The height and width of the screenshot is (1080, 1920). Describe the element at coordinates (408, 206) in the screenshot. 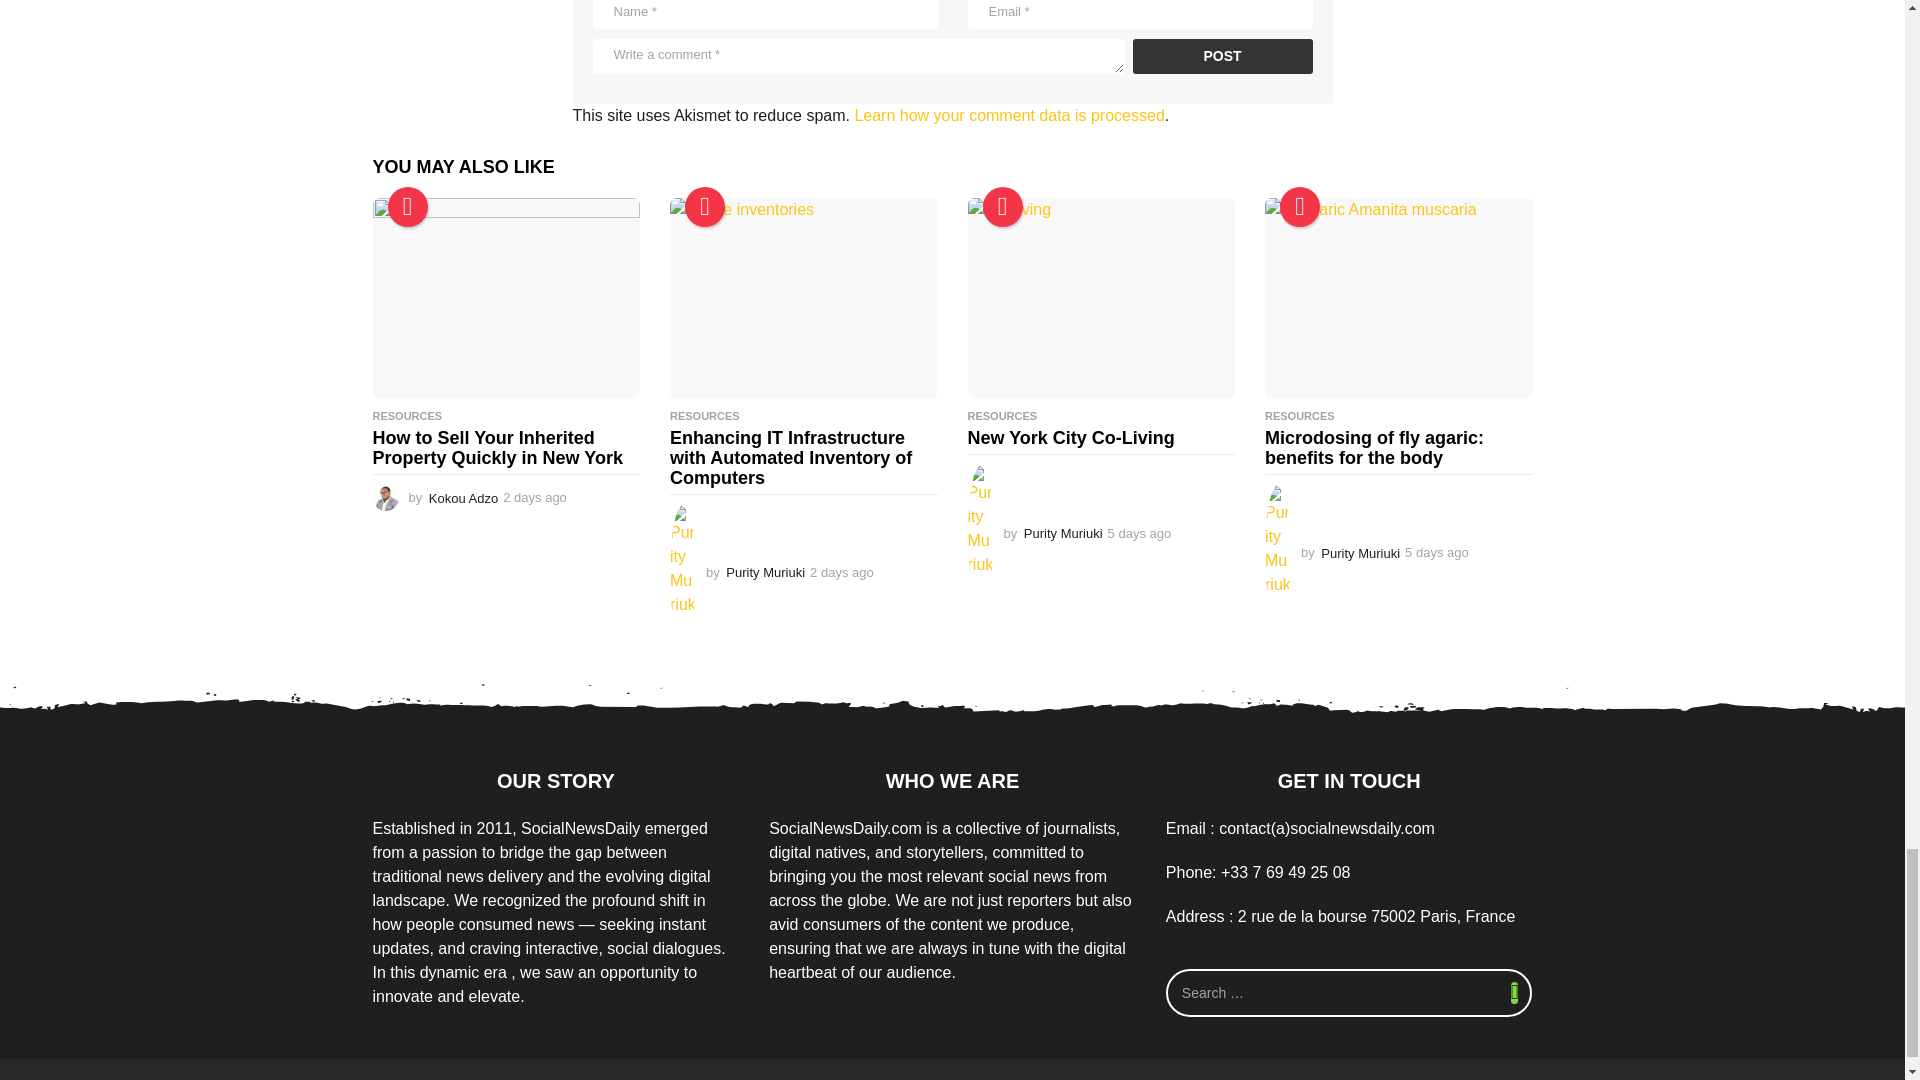

I see `Trending` at that location.